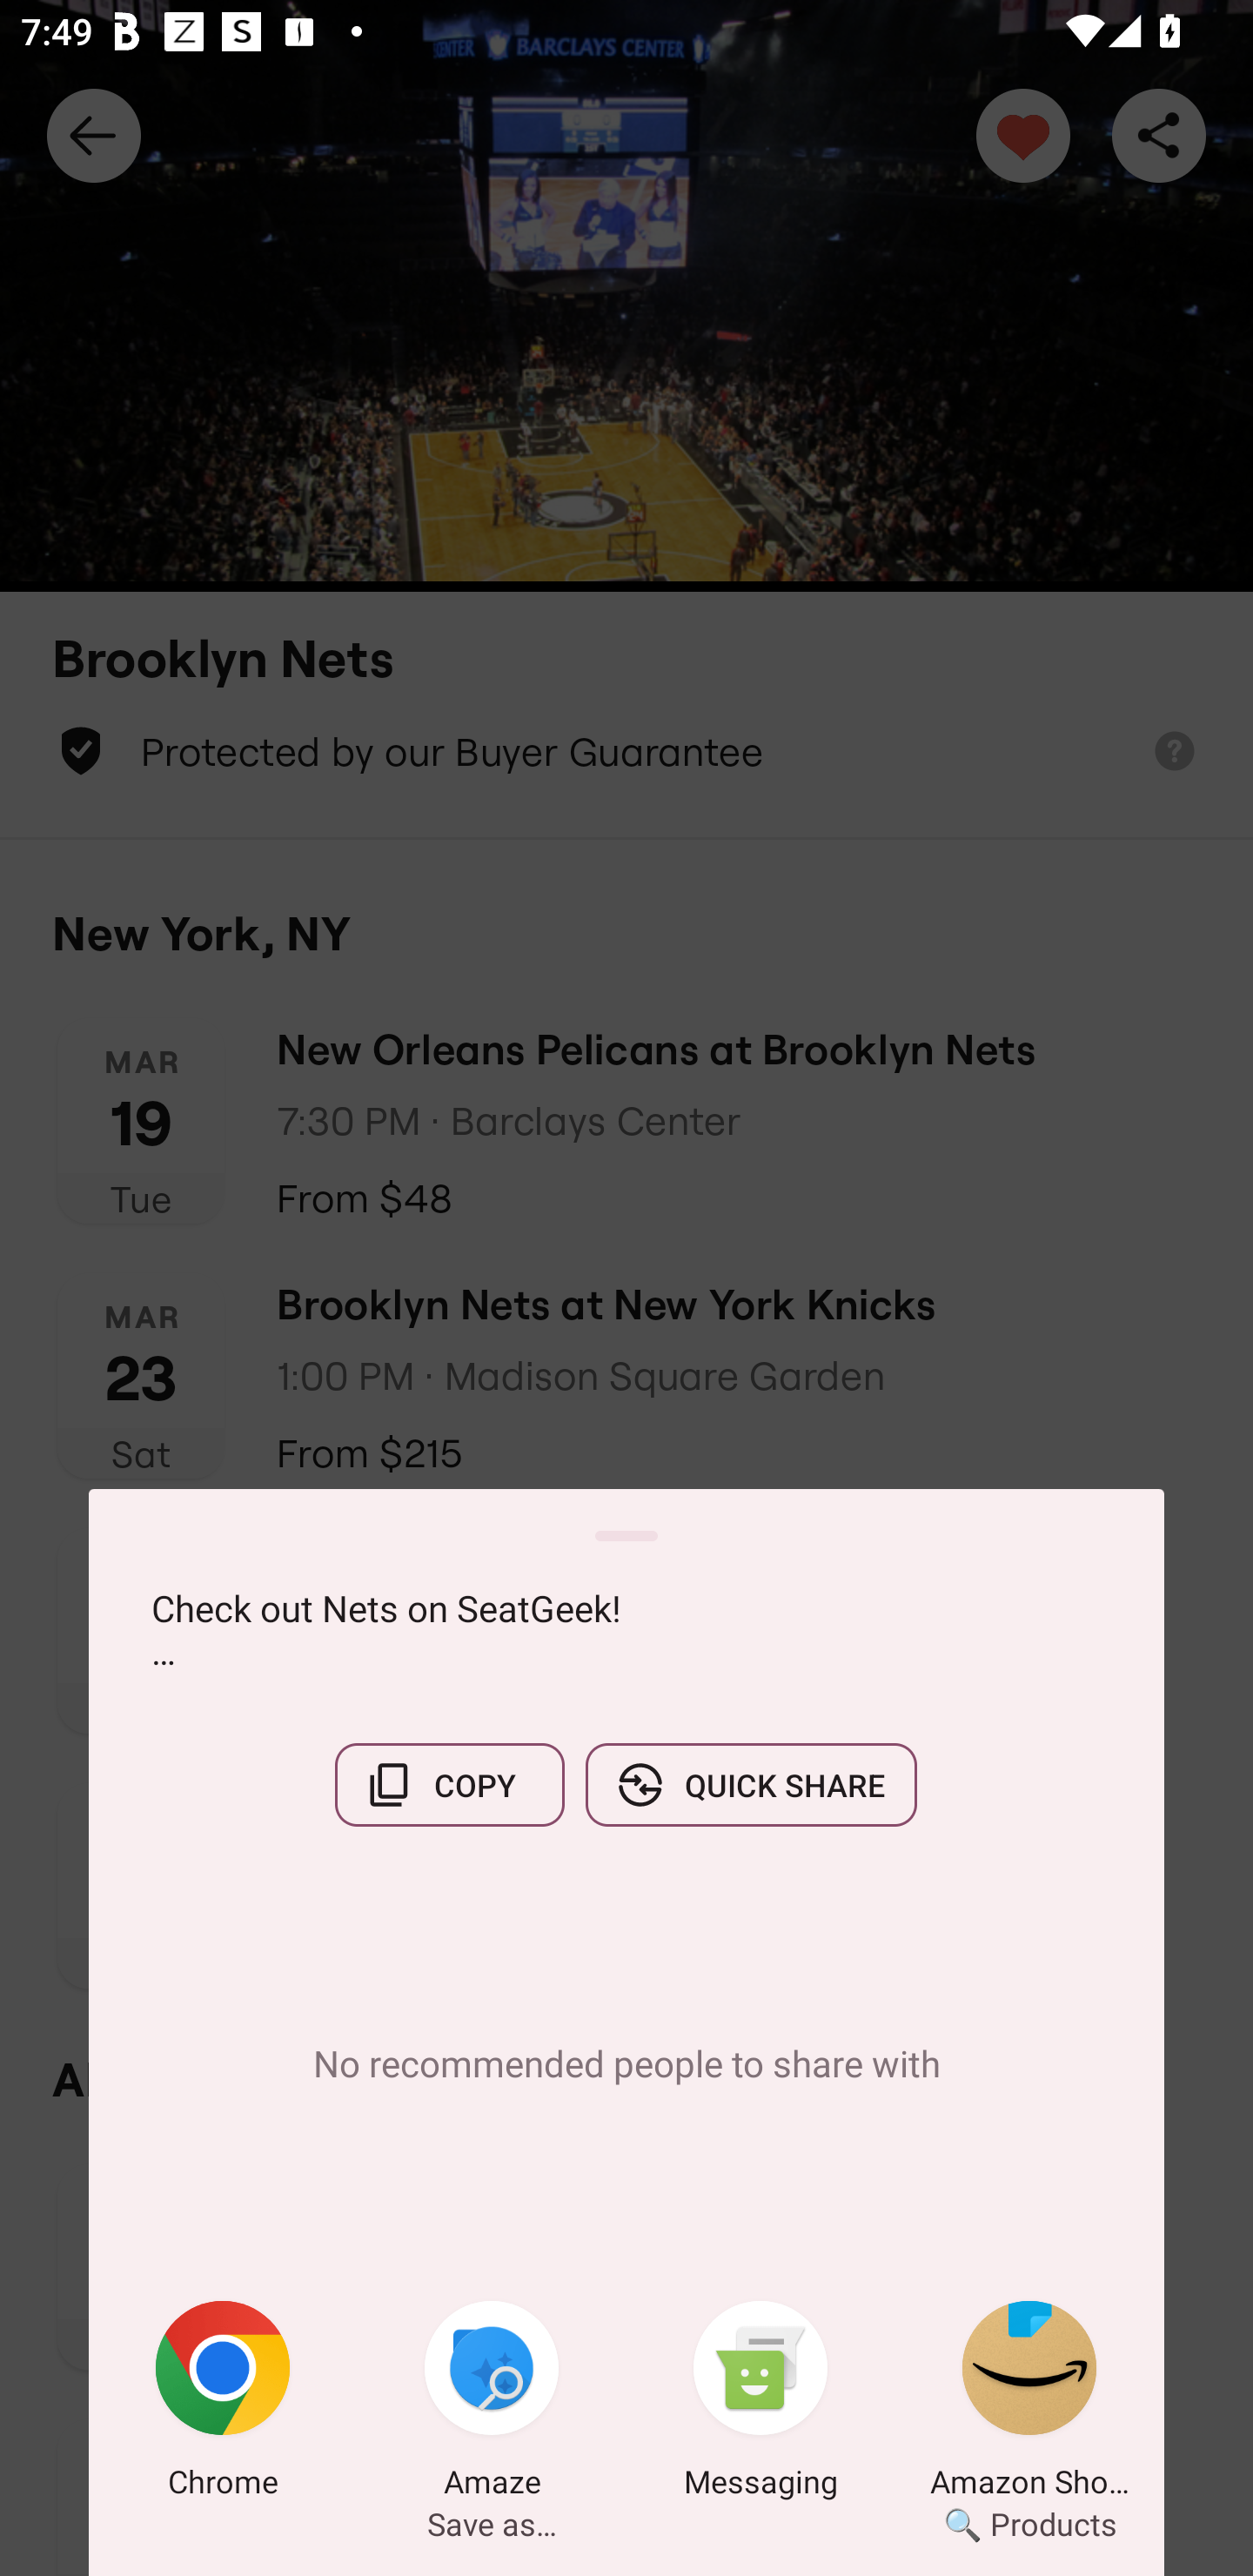 This screenshot has height=2576, width=1253. What do you see at coordinates (492, 2405) in the screenshot?
I see `Amaze Save as…` at bounding box center [492, 2405].